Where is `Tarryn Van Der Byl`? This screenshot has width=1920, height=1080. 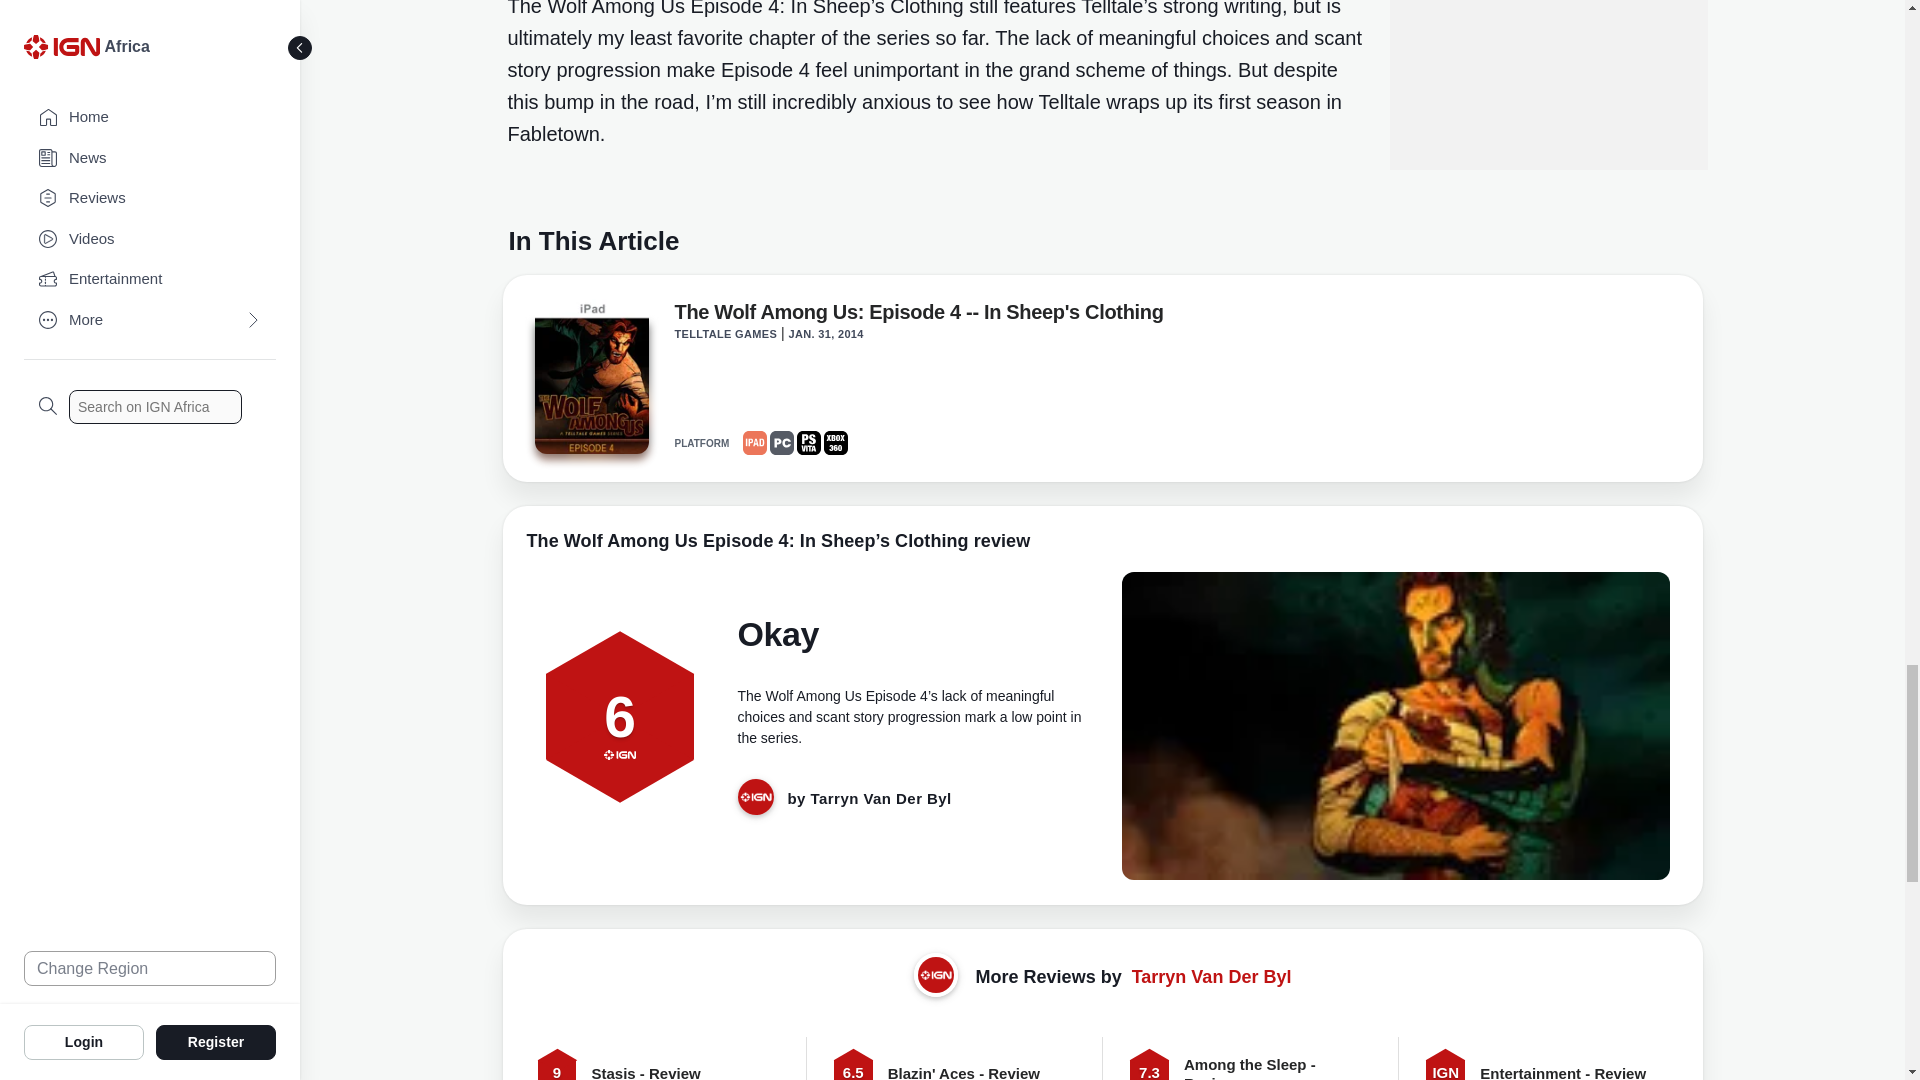 Tarryn Van Der Byl is located at coordinates (881, 798).